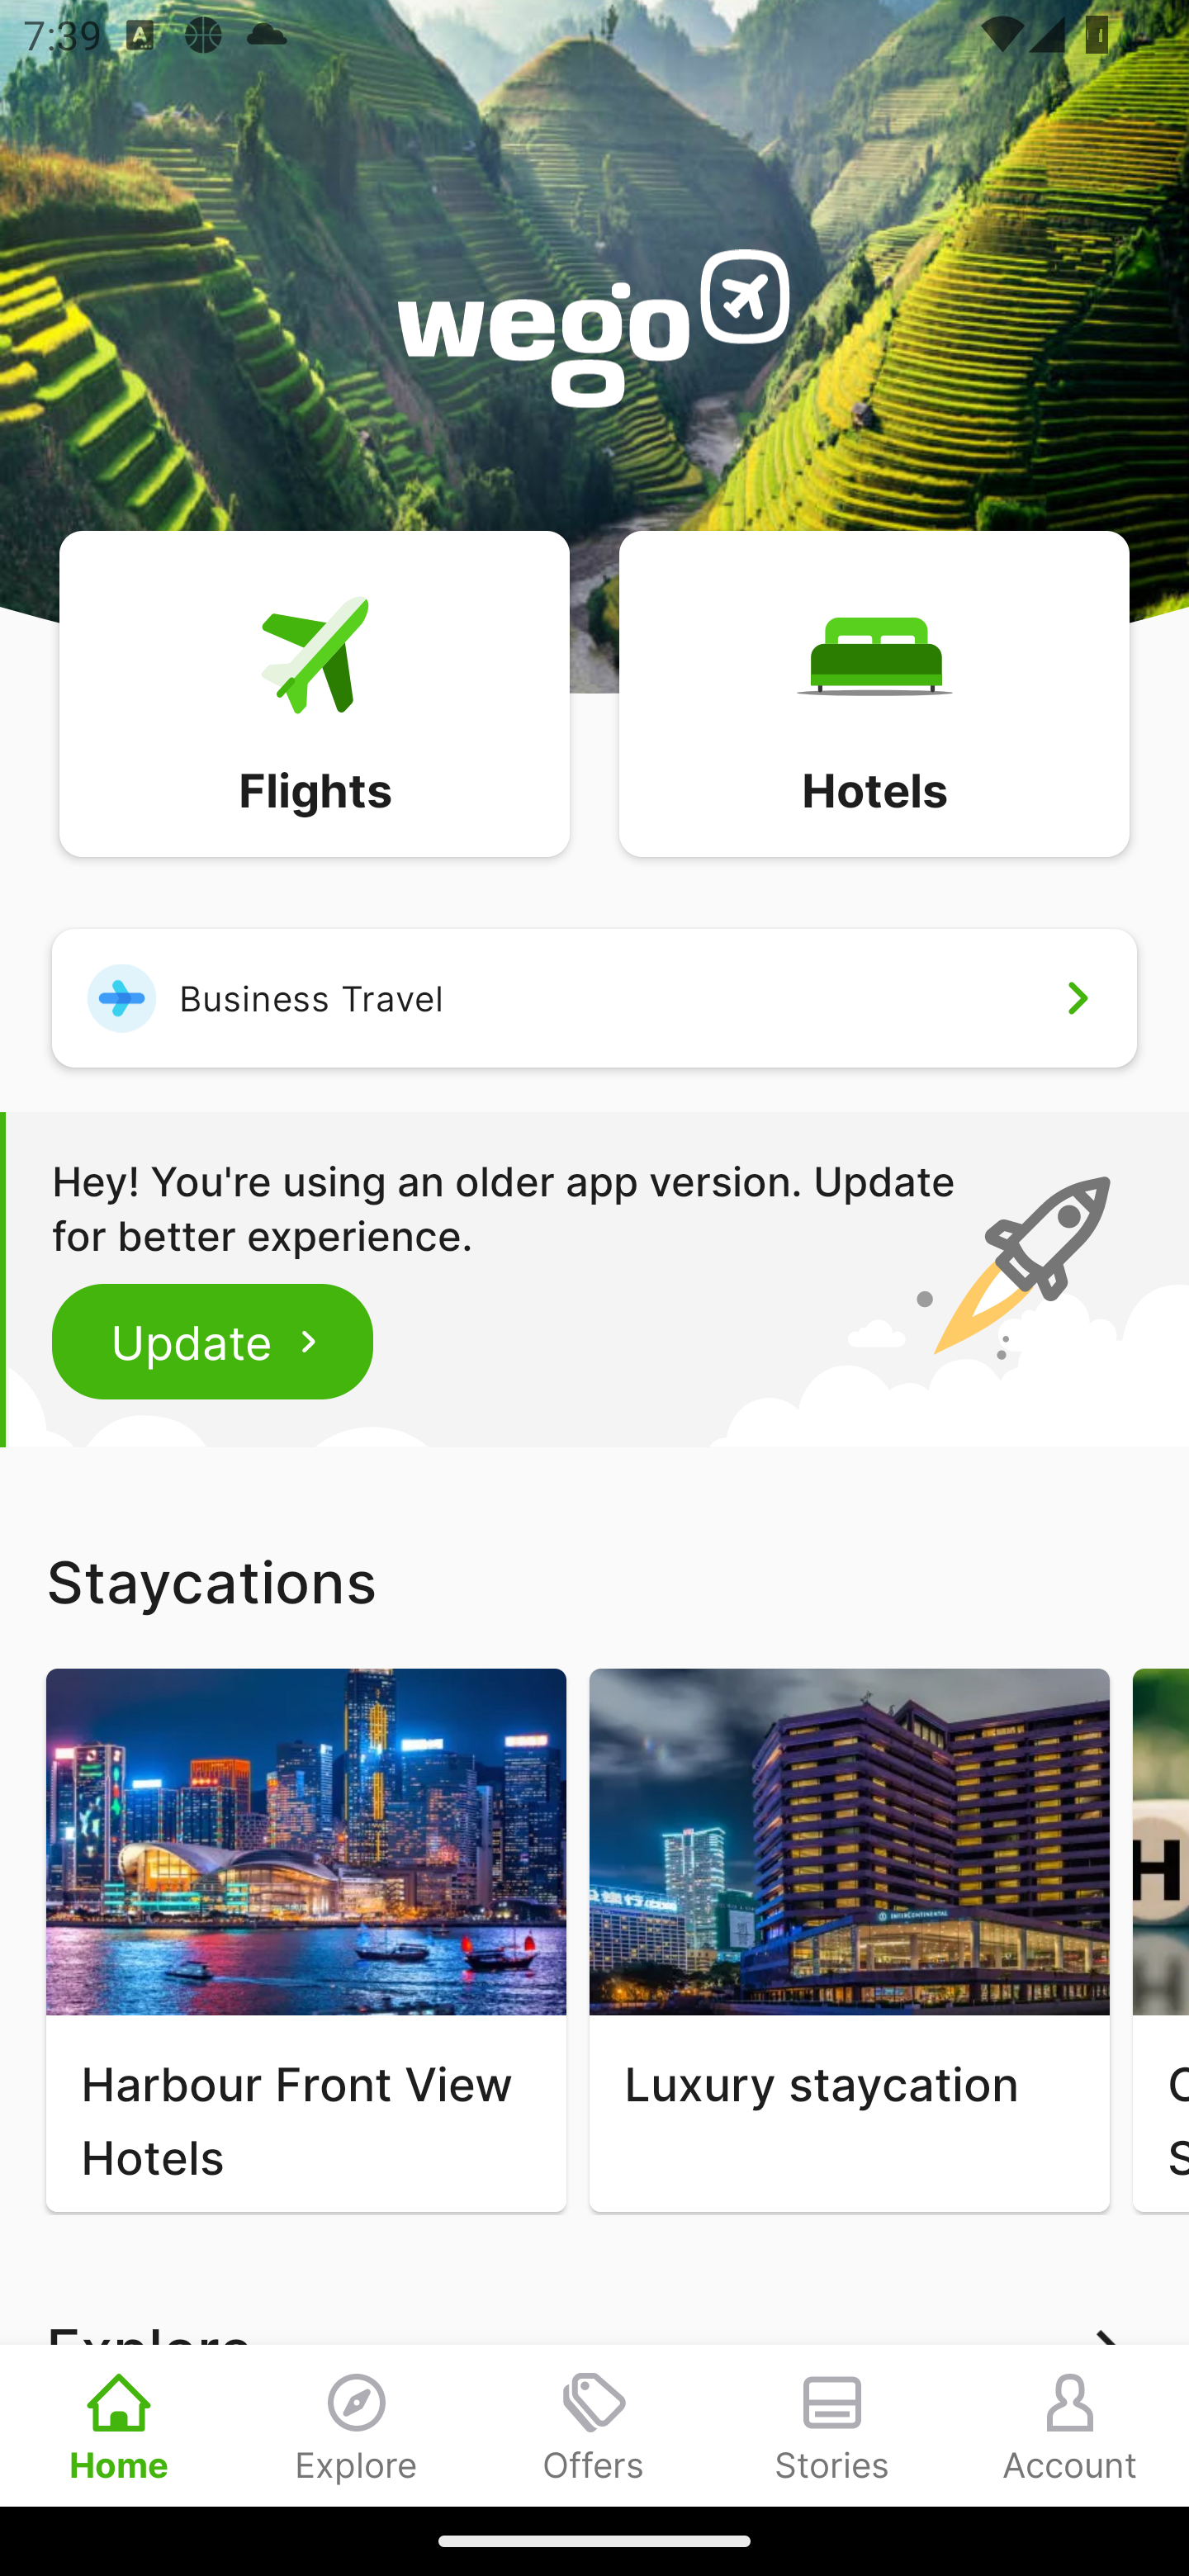 This screenshot has height=2576, width=1189. I want to click on Luxury staycation, so click(849, 1940).